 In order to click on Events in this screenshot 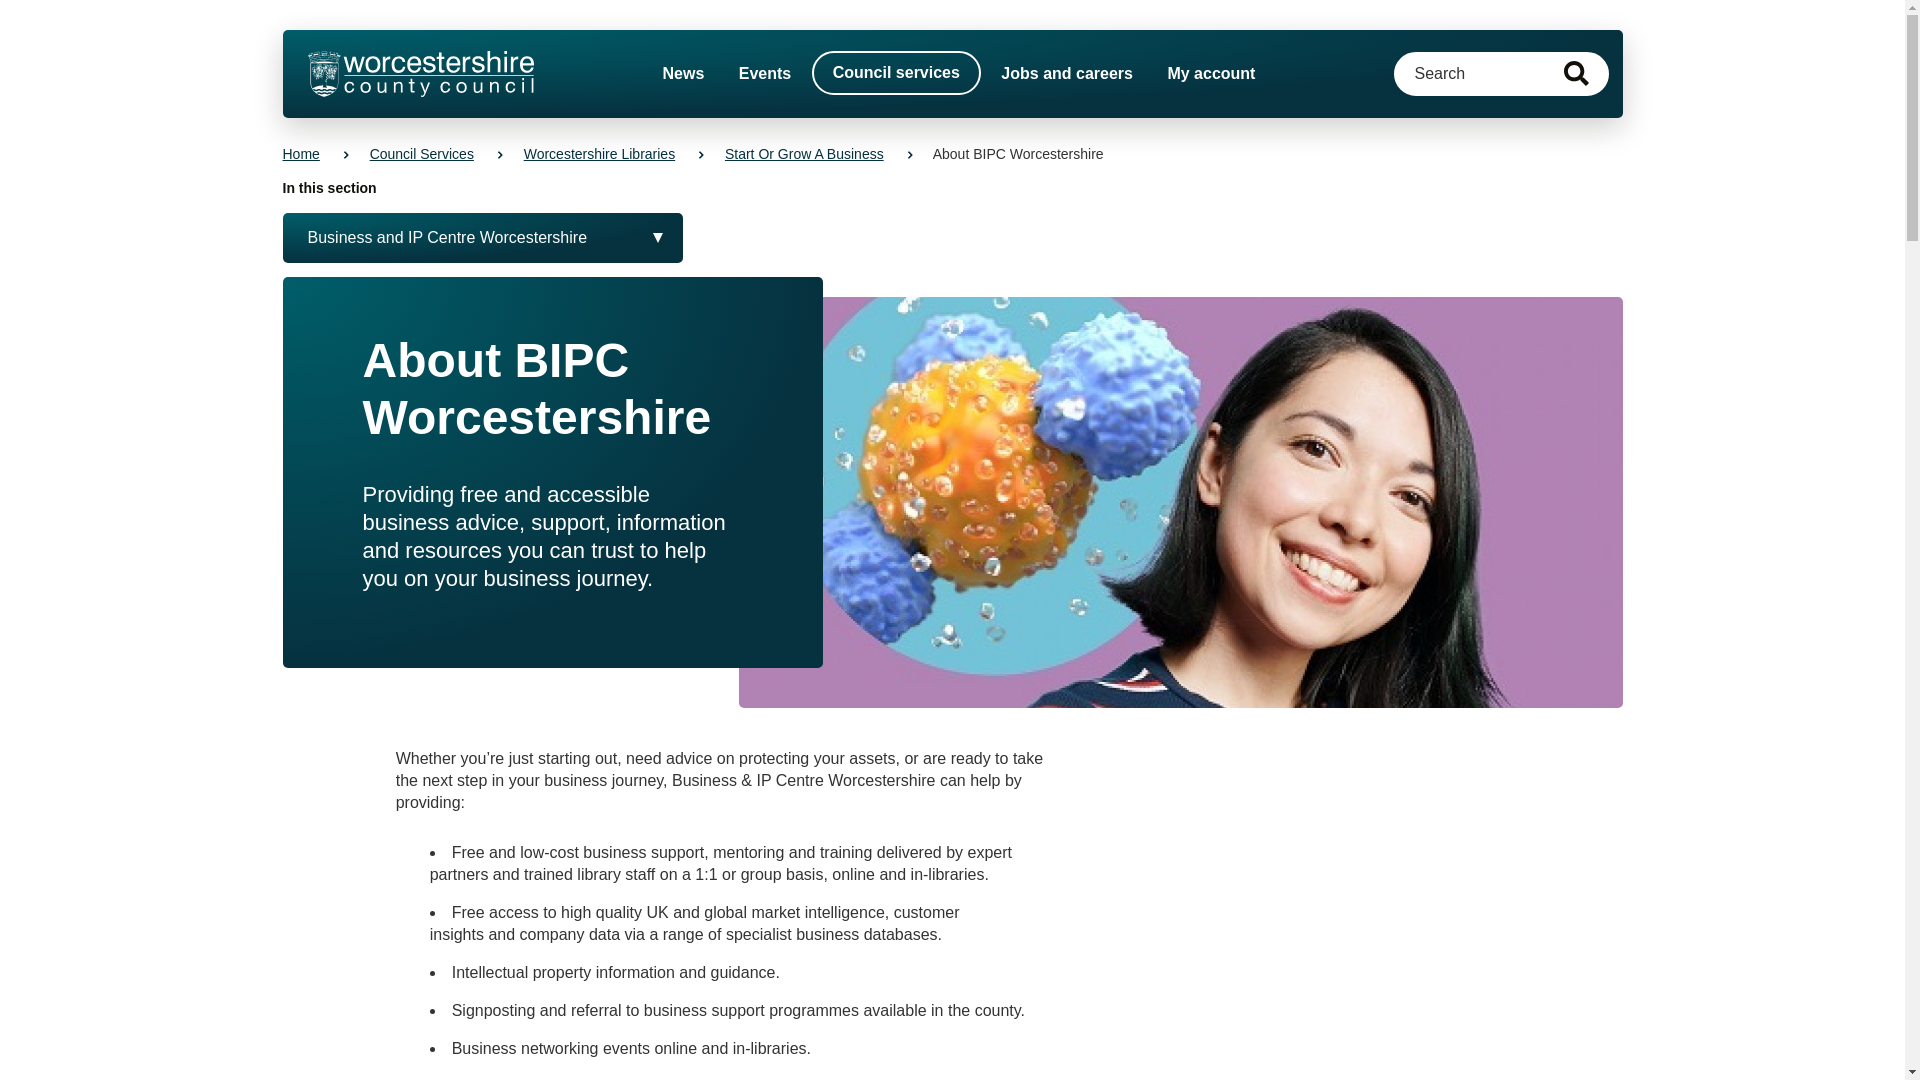, I will do `click(764, 74)`.